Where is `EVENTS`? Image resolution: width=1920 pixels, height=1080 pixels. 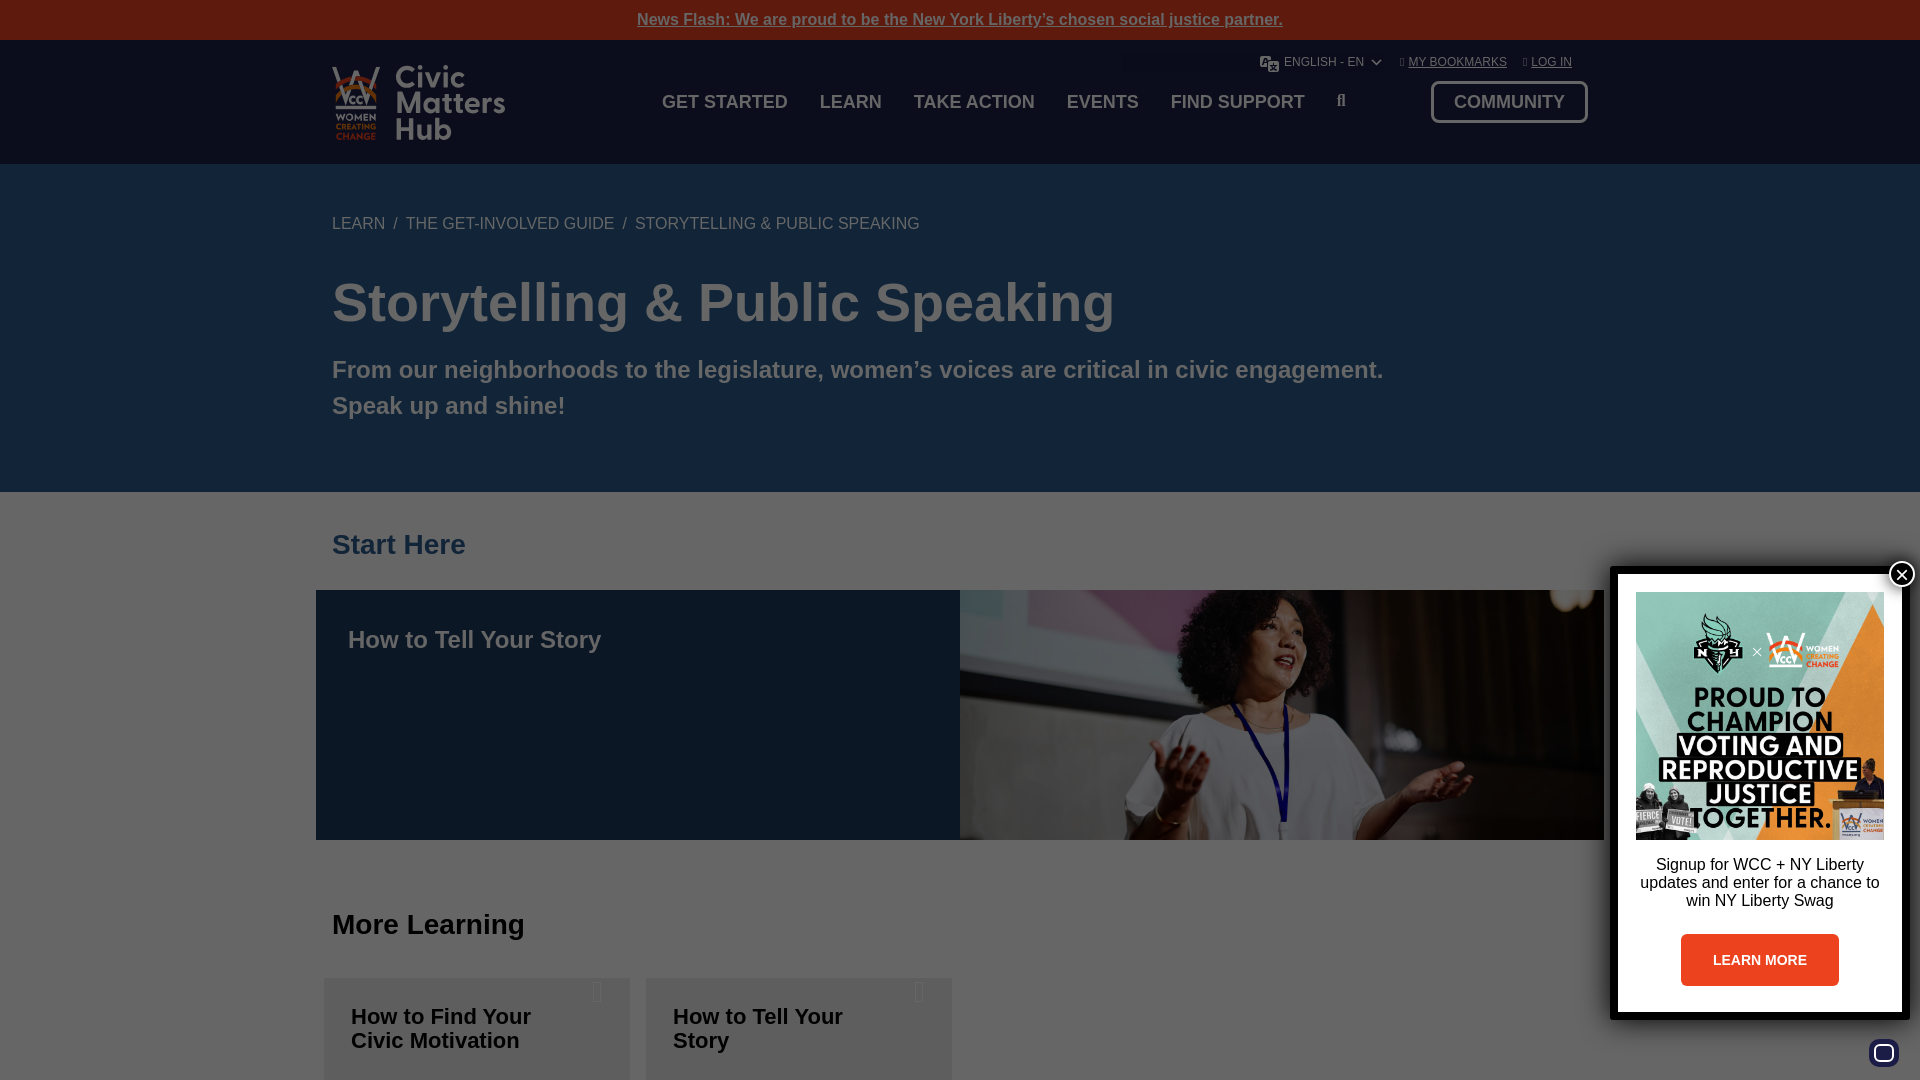 EVENTS is located at coordinates (1844, 60).